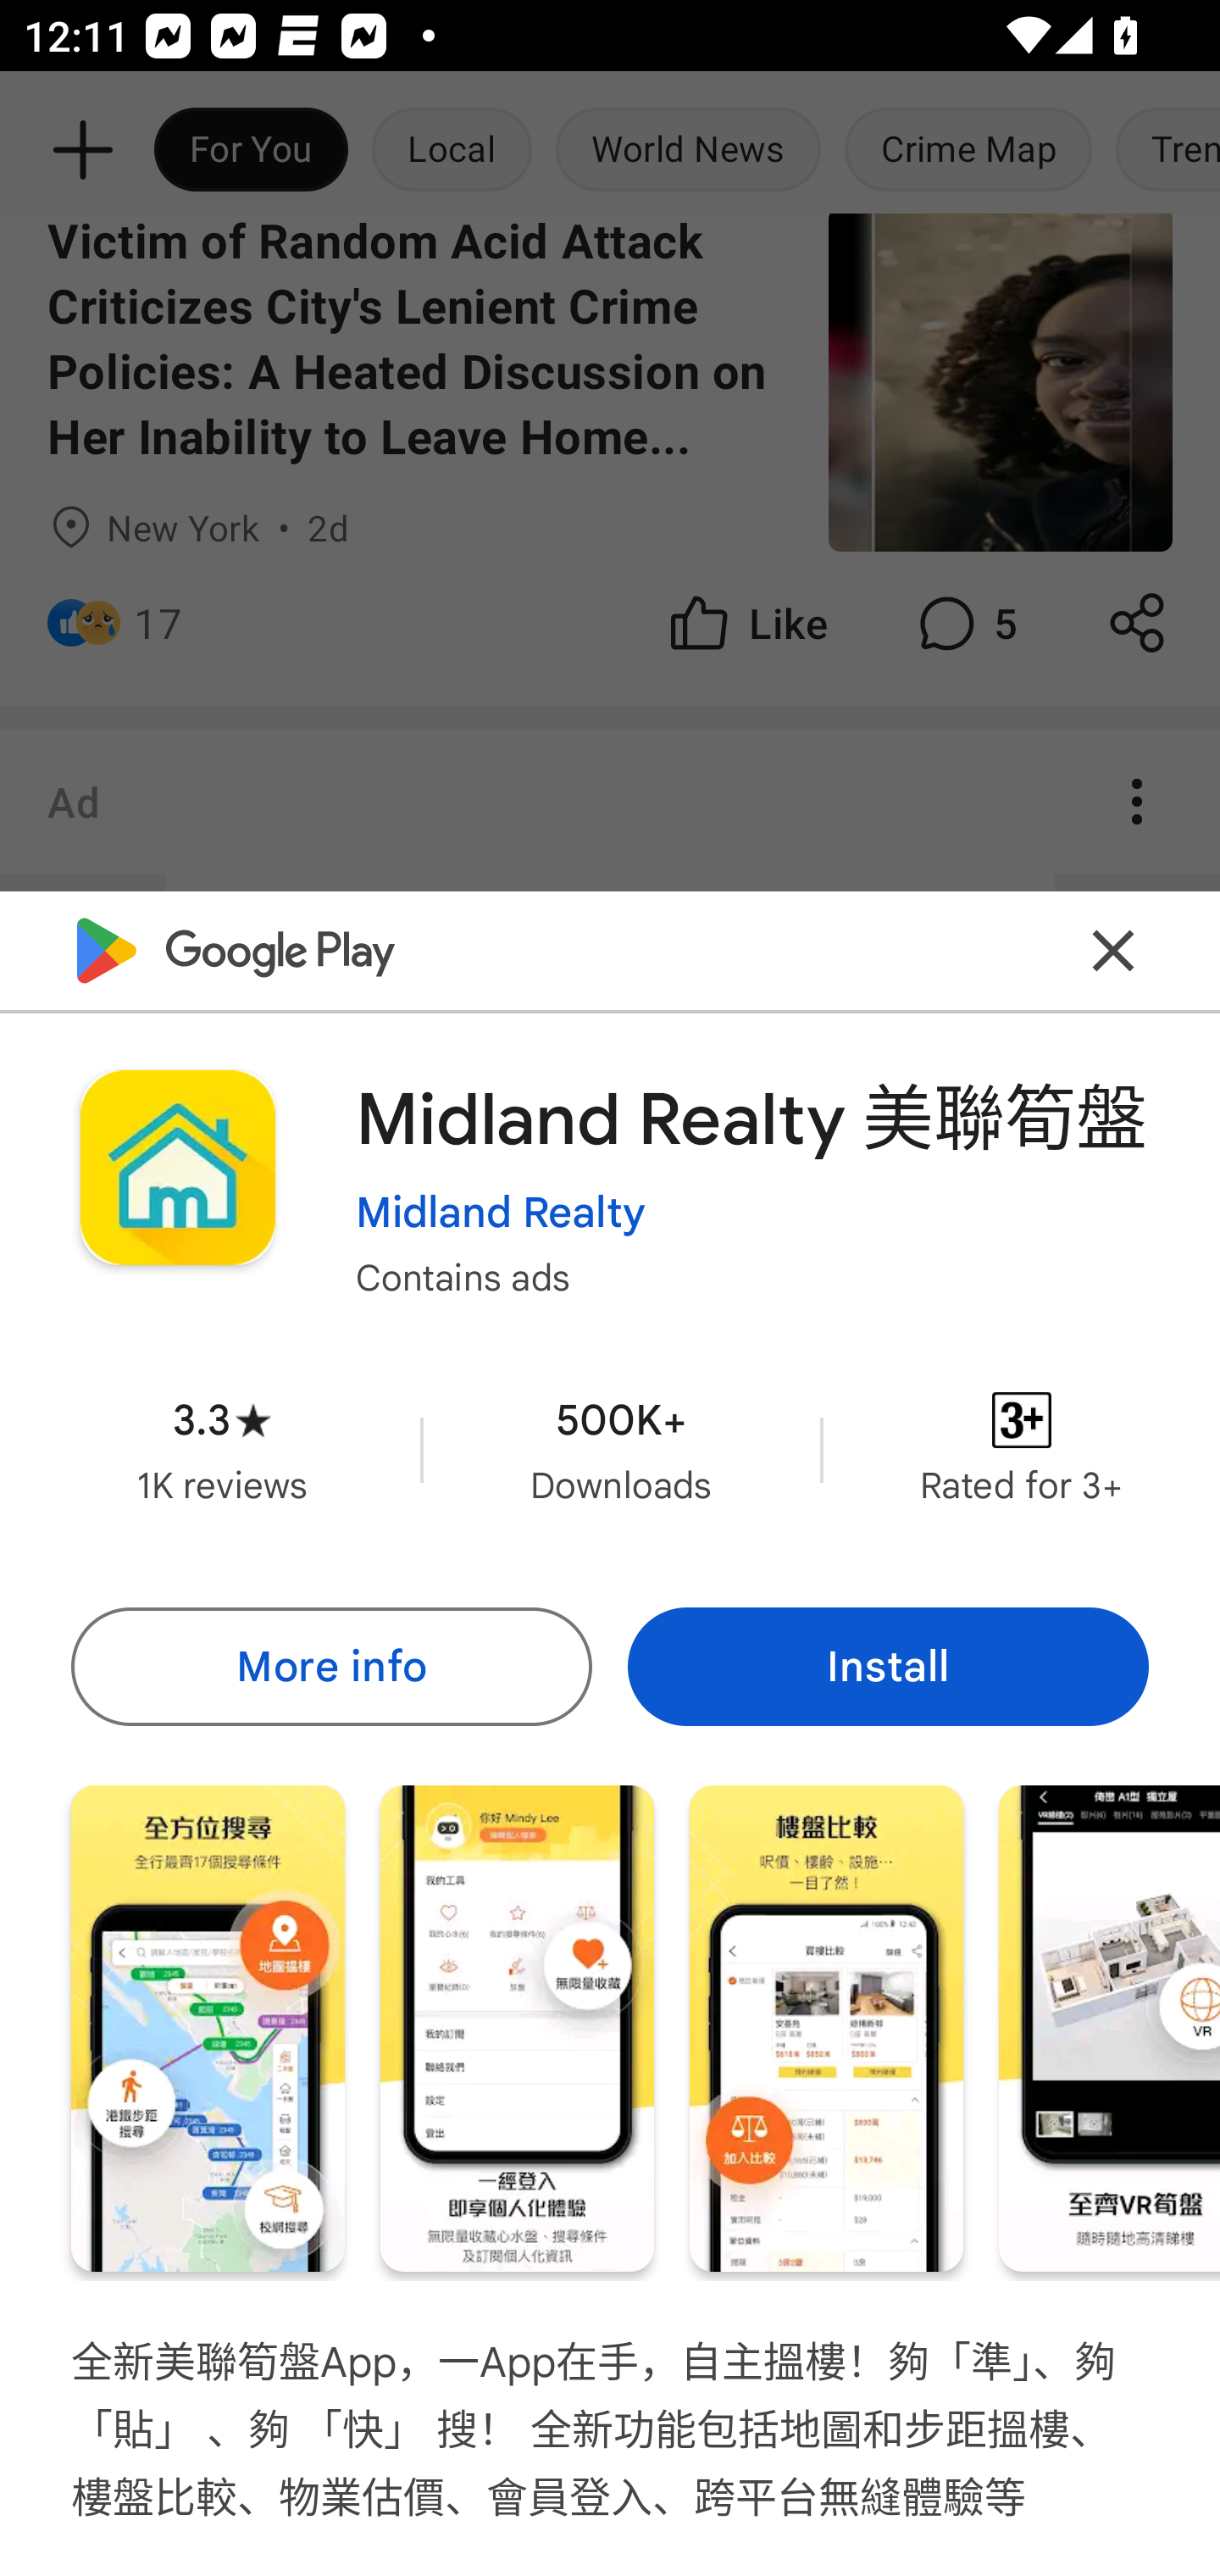 The height and width of the screenshot is (2576, 1220). Describe the element at coordinates (1110, 2029) in the screenshot. I see `Screenshot "4" of "7"` at that location.